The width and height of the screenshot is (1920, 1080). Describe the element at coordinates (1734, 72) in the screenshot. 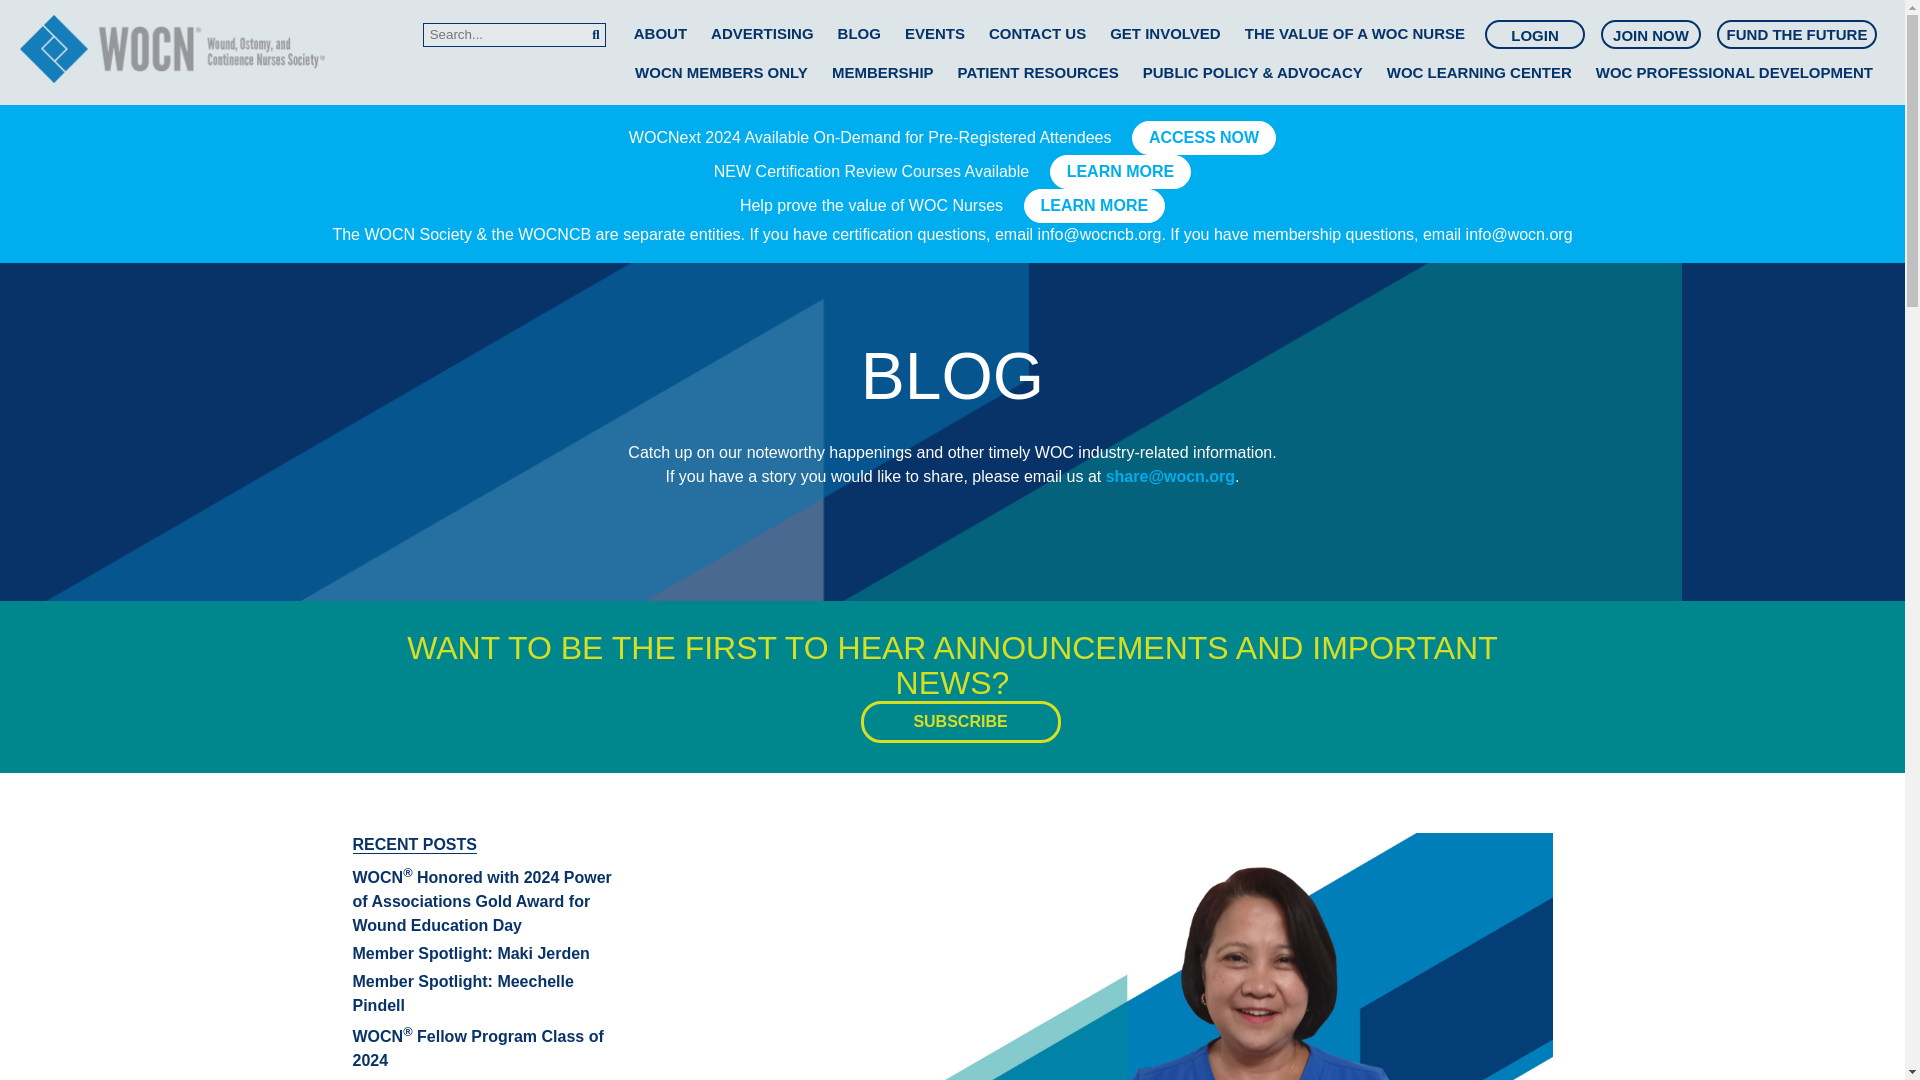

I see `WOC PROFESSIONAL DEVELOPMENT` at that location.